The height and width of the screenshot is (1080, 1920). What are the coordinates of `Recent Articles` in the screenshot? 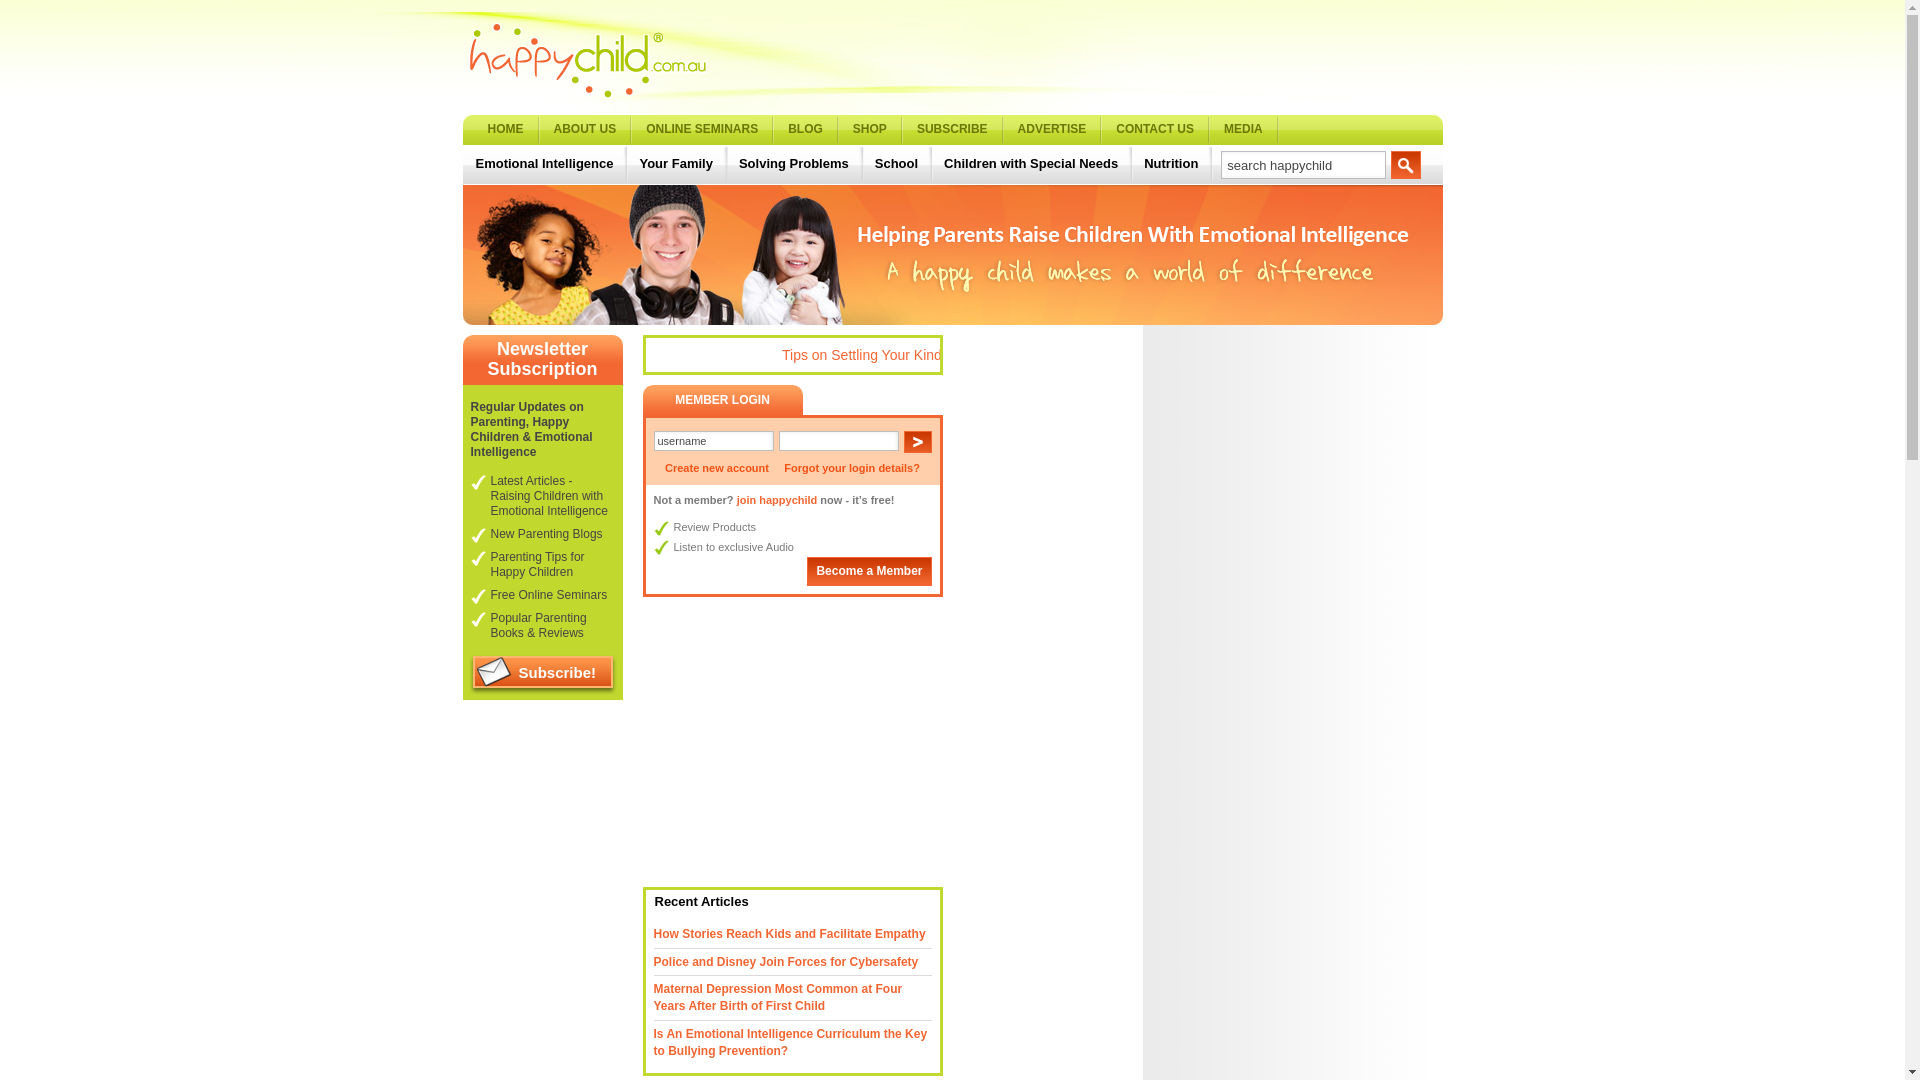 It's located at (698, 902).